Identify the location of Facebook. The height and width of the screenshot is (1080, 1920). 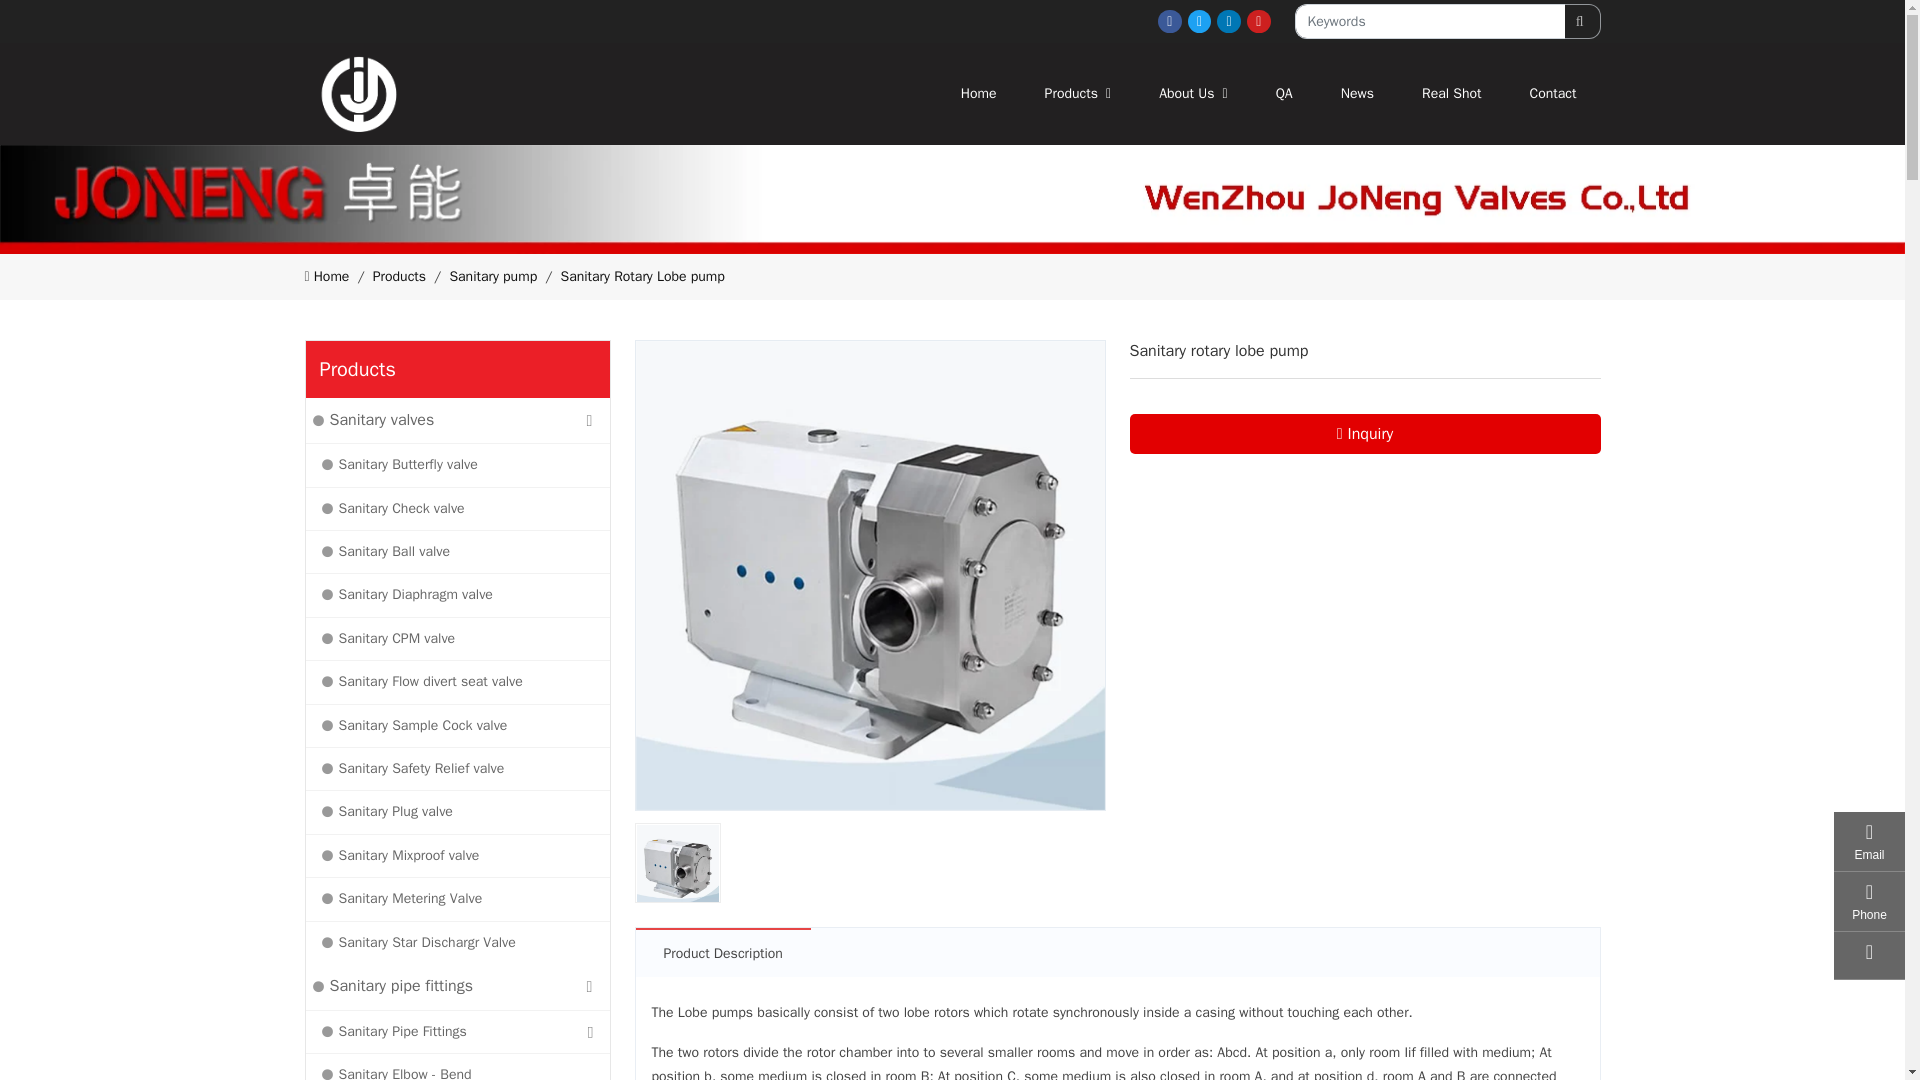
(1268, 94).